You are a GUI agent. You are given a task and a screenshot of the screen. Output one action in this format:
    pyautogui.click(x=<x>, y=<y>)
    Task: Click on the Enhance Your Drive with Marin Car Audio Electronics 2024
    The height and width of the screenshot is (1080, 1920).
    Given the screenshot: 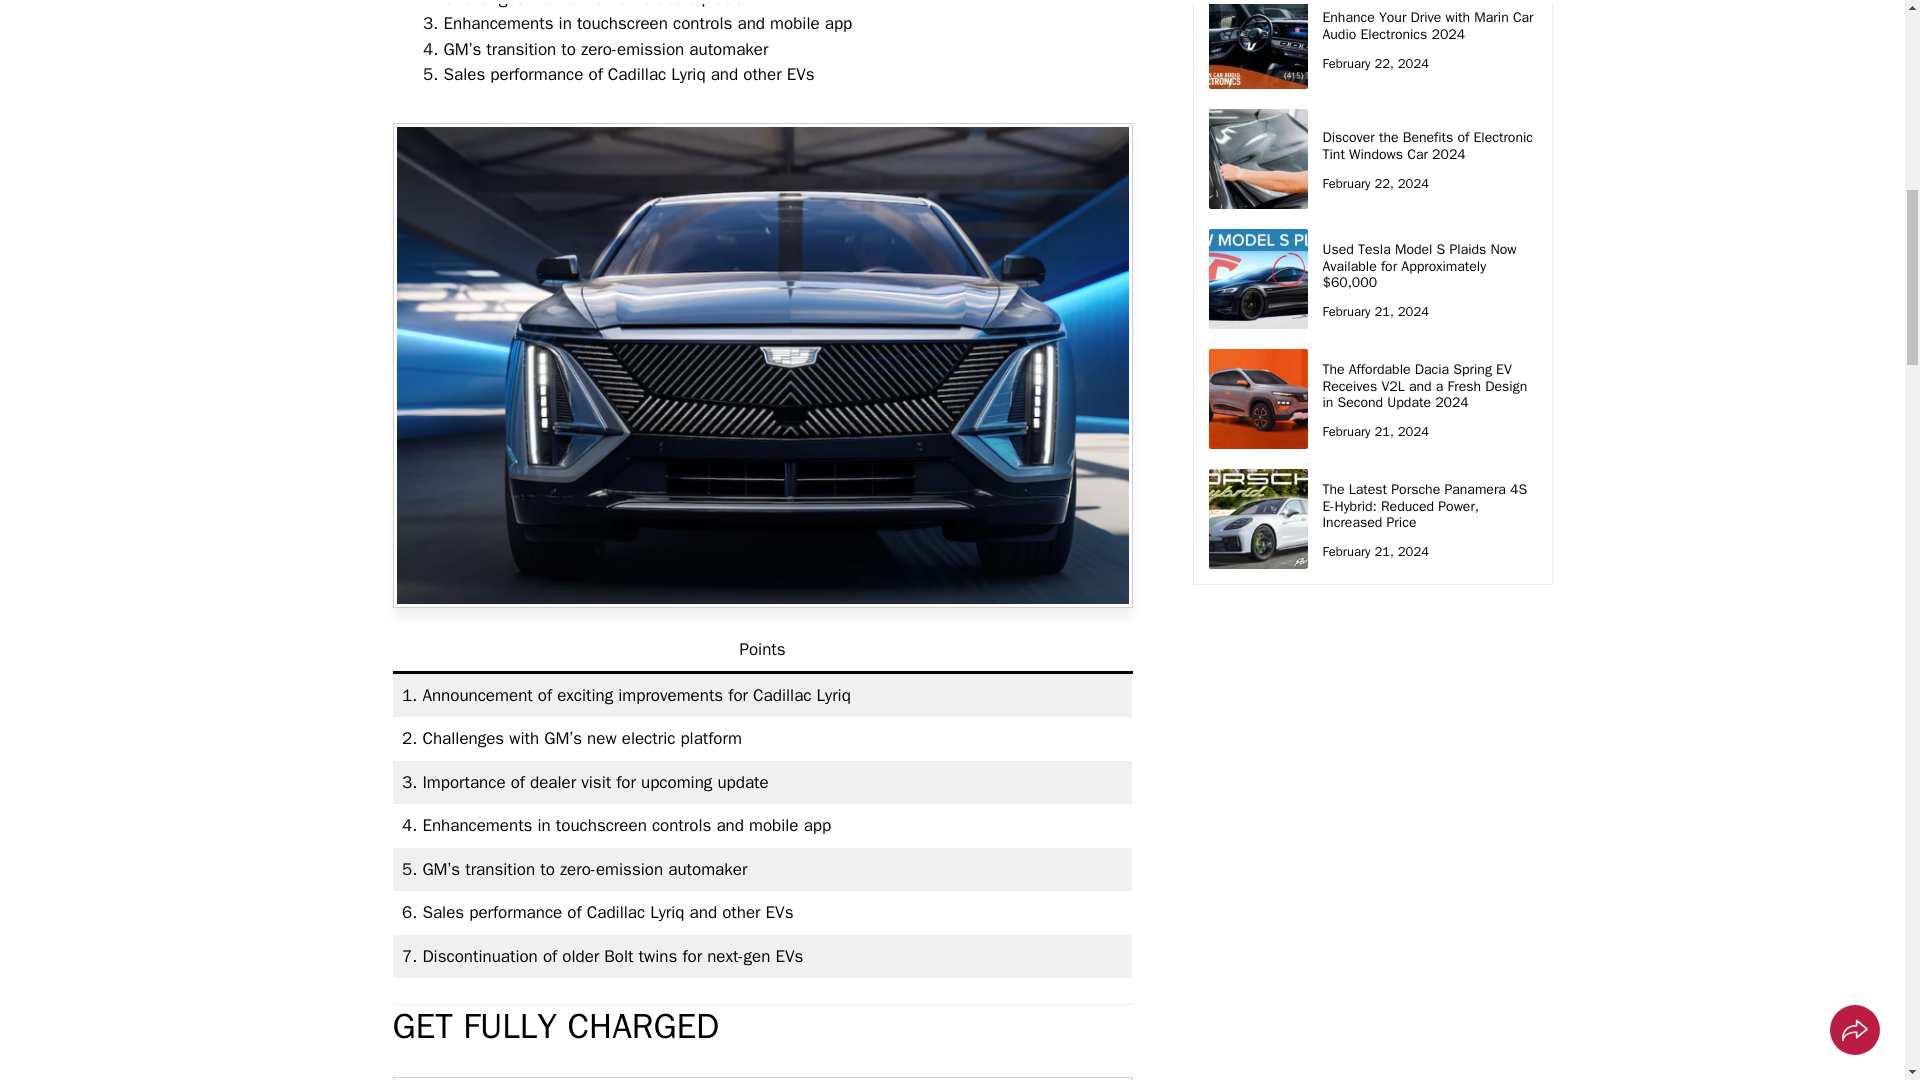 What is the action you would take?
    pyautogui.click(x=1427, y=26)
    